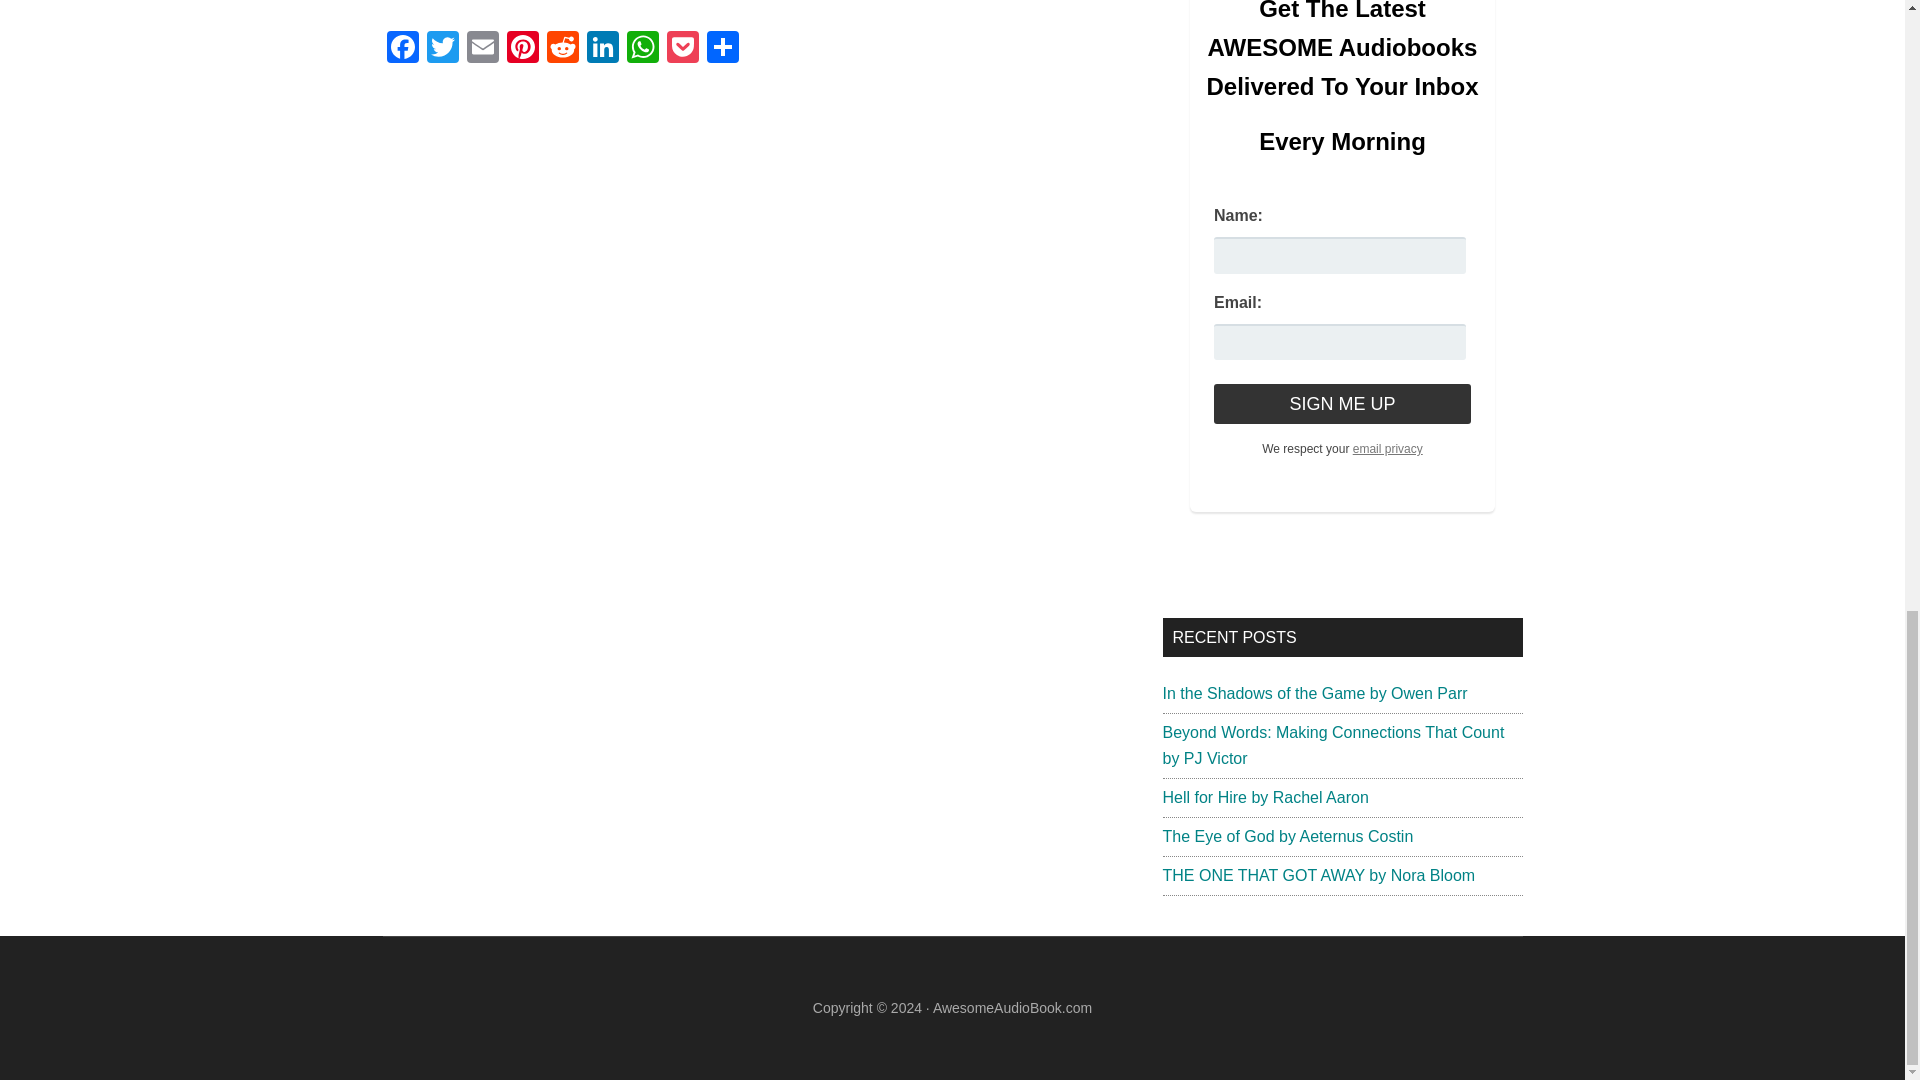  What do you see at coordinates (642, 50) in the screenshot?
I see `WhatsApp` at bounding box center [642, 50].